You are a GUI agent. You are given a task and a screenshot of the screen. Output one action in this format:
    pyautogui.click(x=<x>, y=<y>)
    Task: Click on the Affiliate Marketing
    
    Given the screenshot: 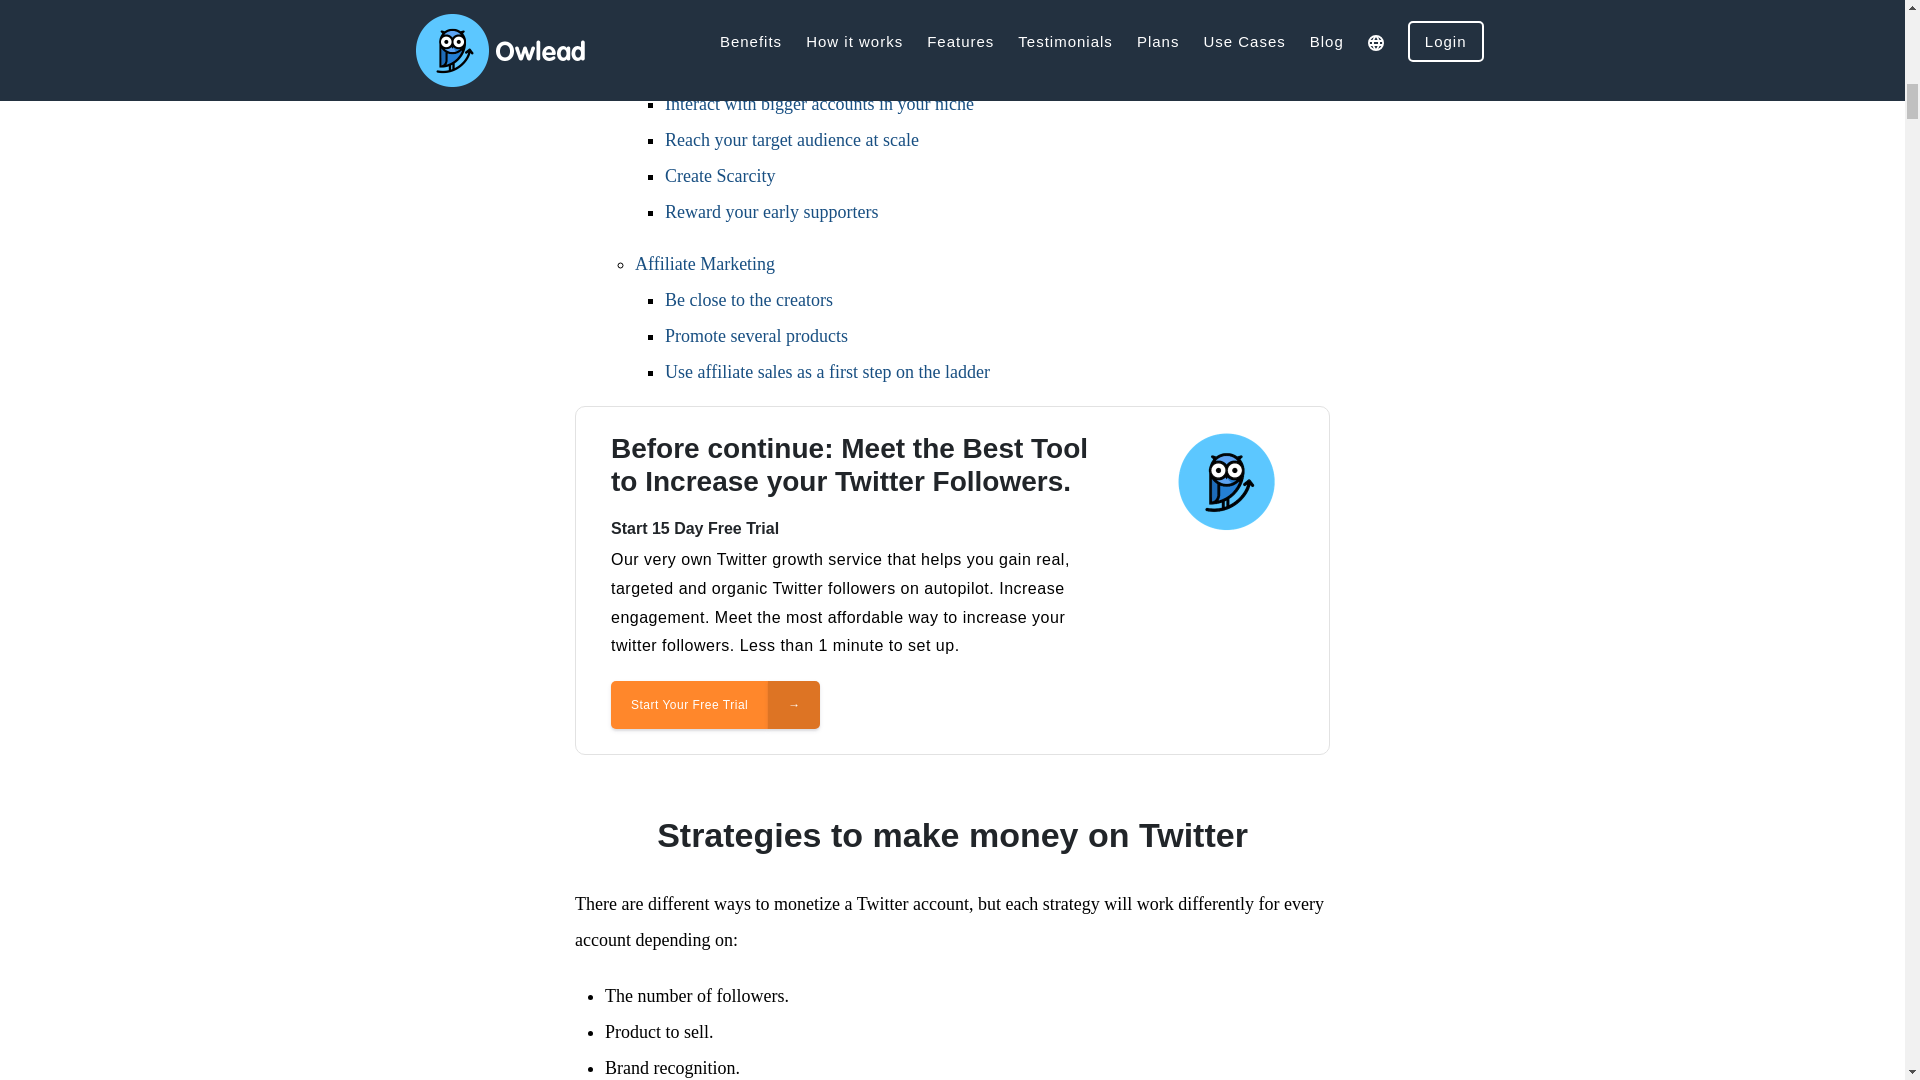 What is the action you would take?
    pyautogui.click(x=705, y=264)
    